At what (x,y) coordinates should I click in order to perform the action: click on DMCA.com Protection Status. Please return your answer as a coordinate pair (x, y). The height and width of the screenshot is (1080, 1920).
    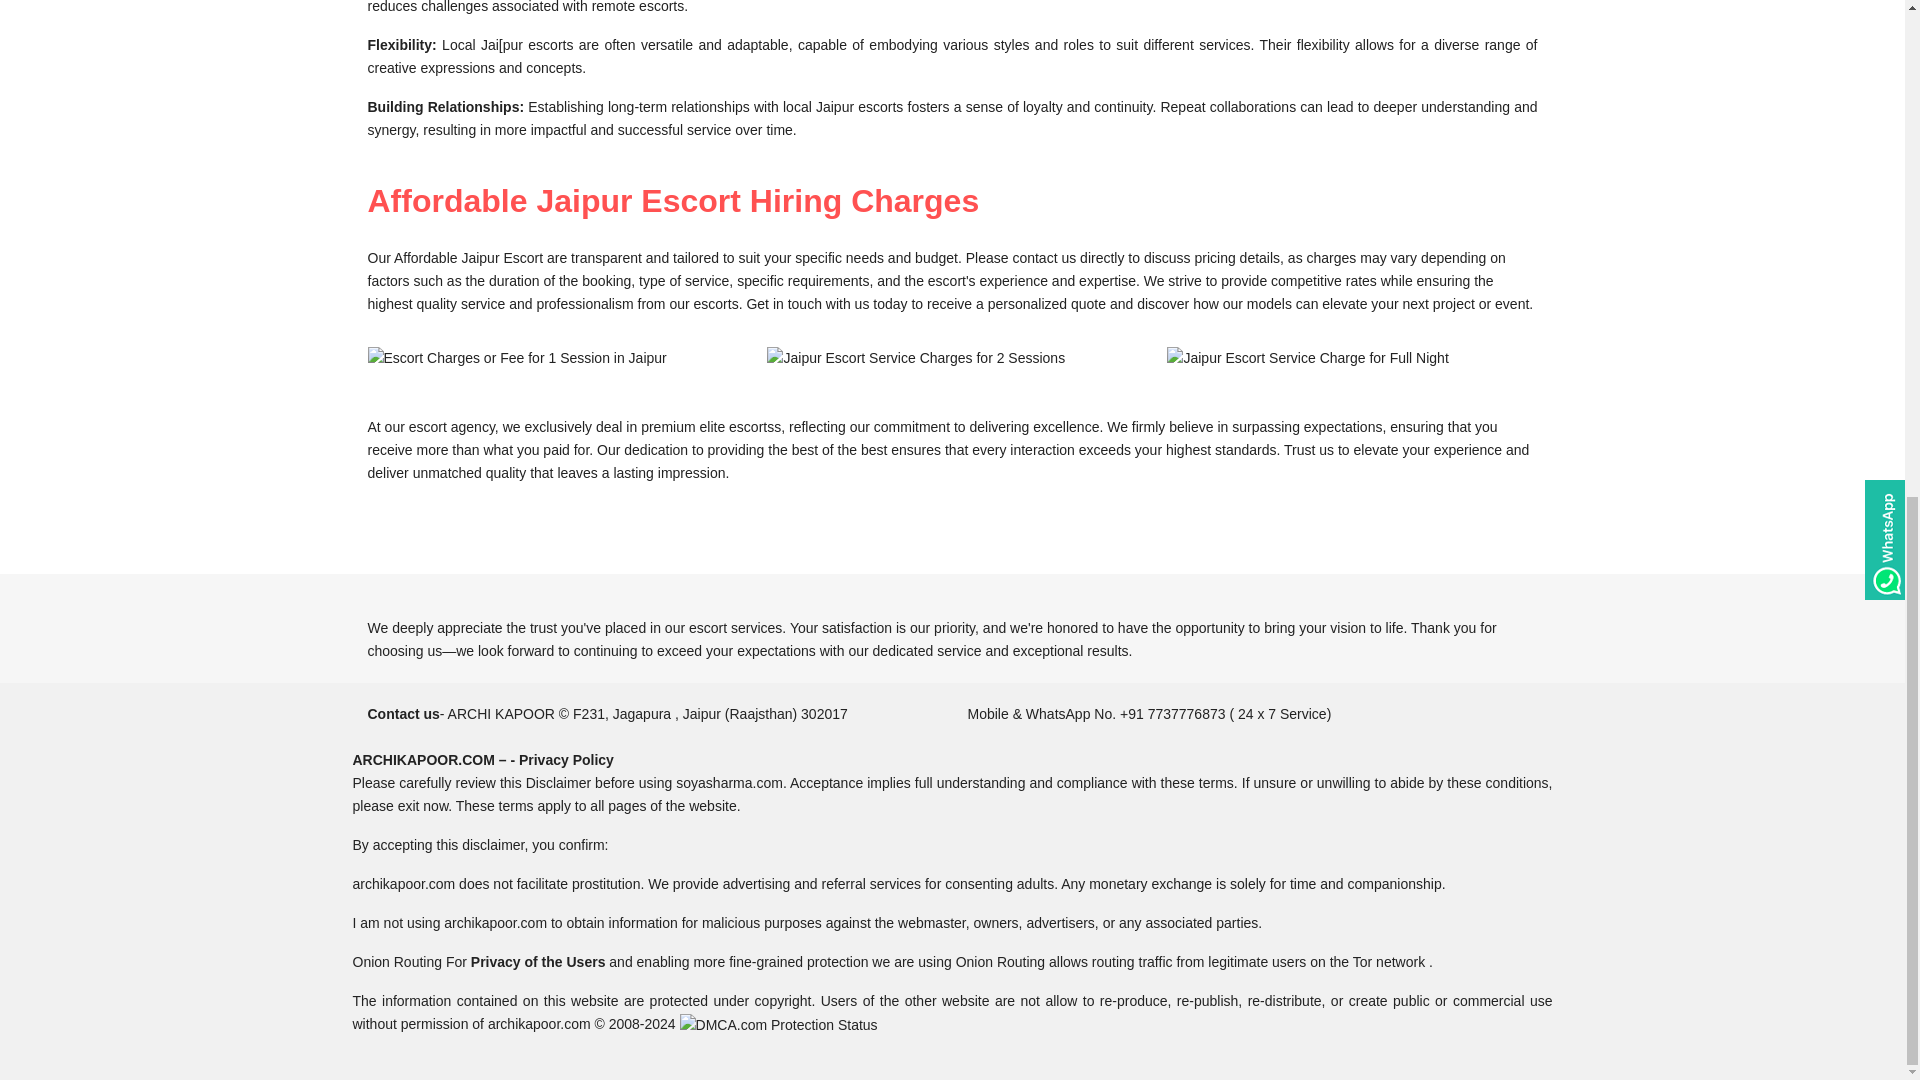
    Looking at the image, I should click on (778, 1024).